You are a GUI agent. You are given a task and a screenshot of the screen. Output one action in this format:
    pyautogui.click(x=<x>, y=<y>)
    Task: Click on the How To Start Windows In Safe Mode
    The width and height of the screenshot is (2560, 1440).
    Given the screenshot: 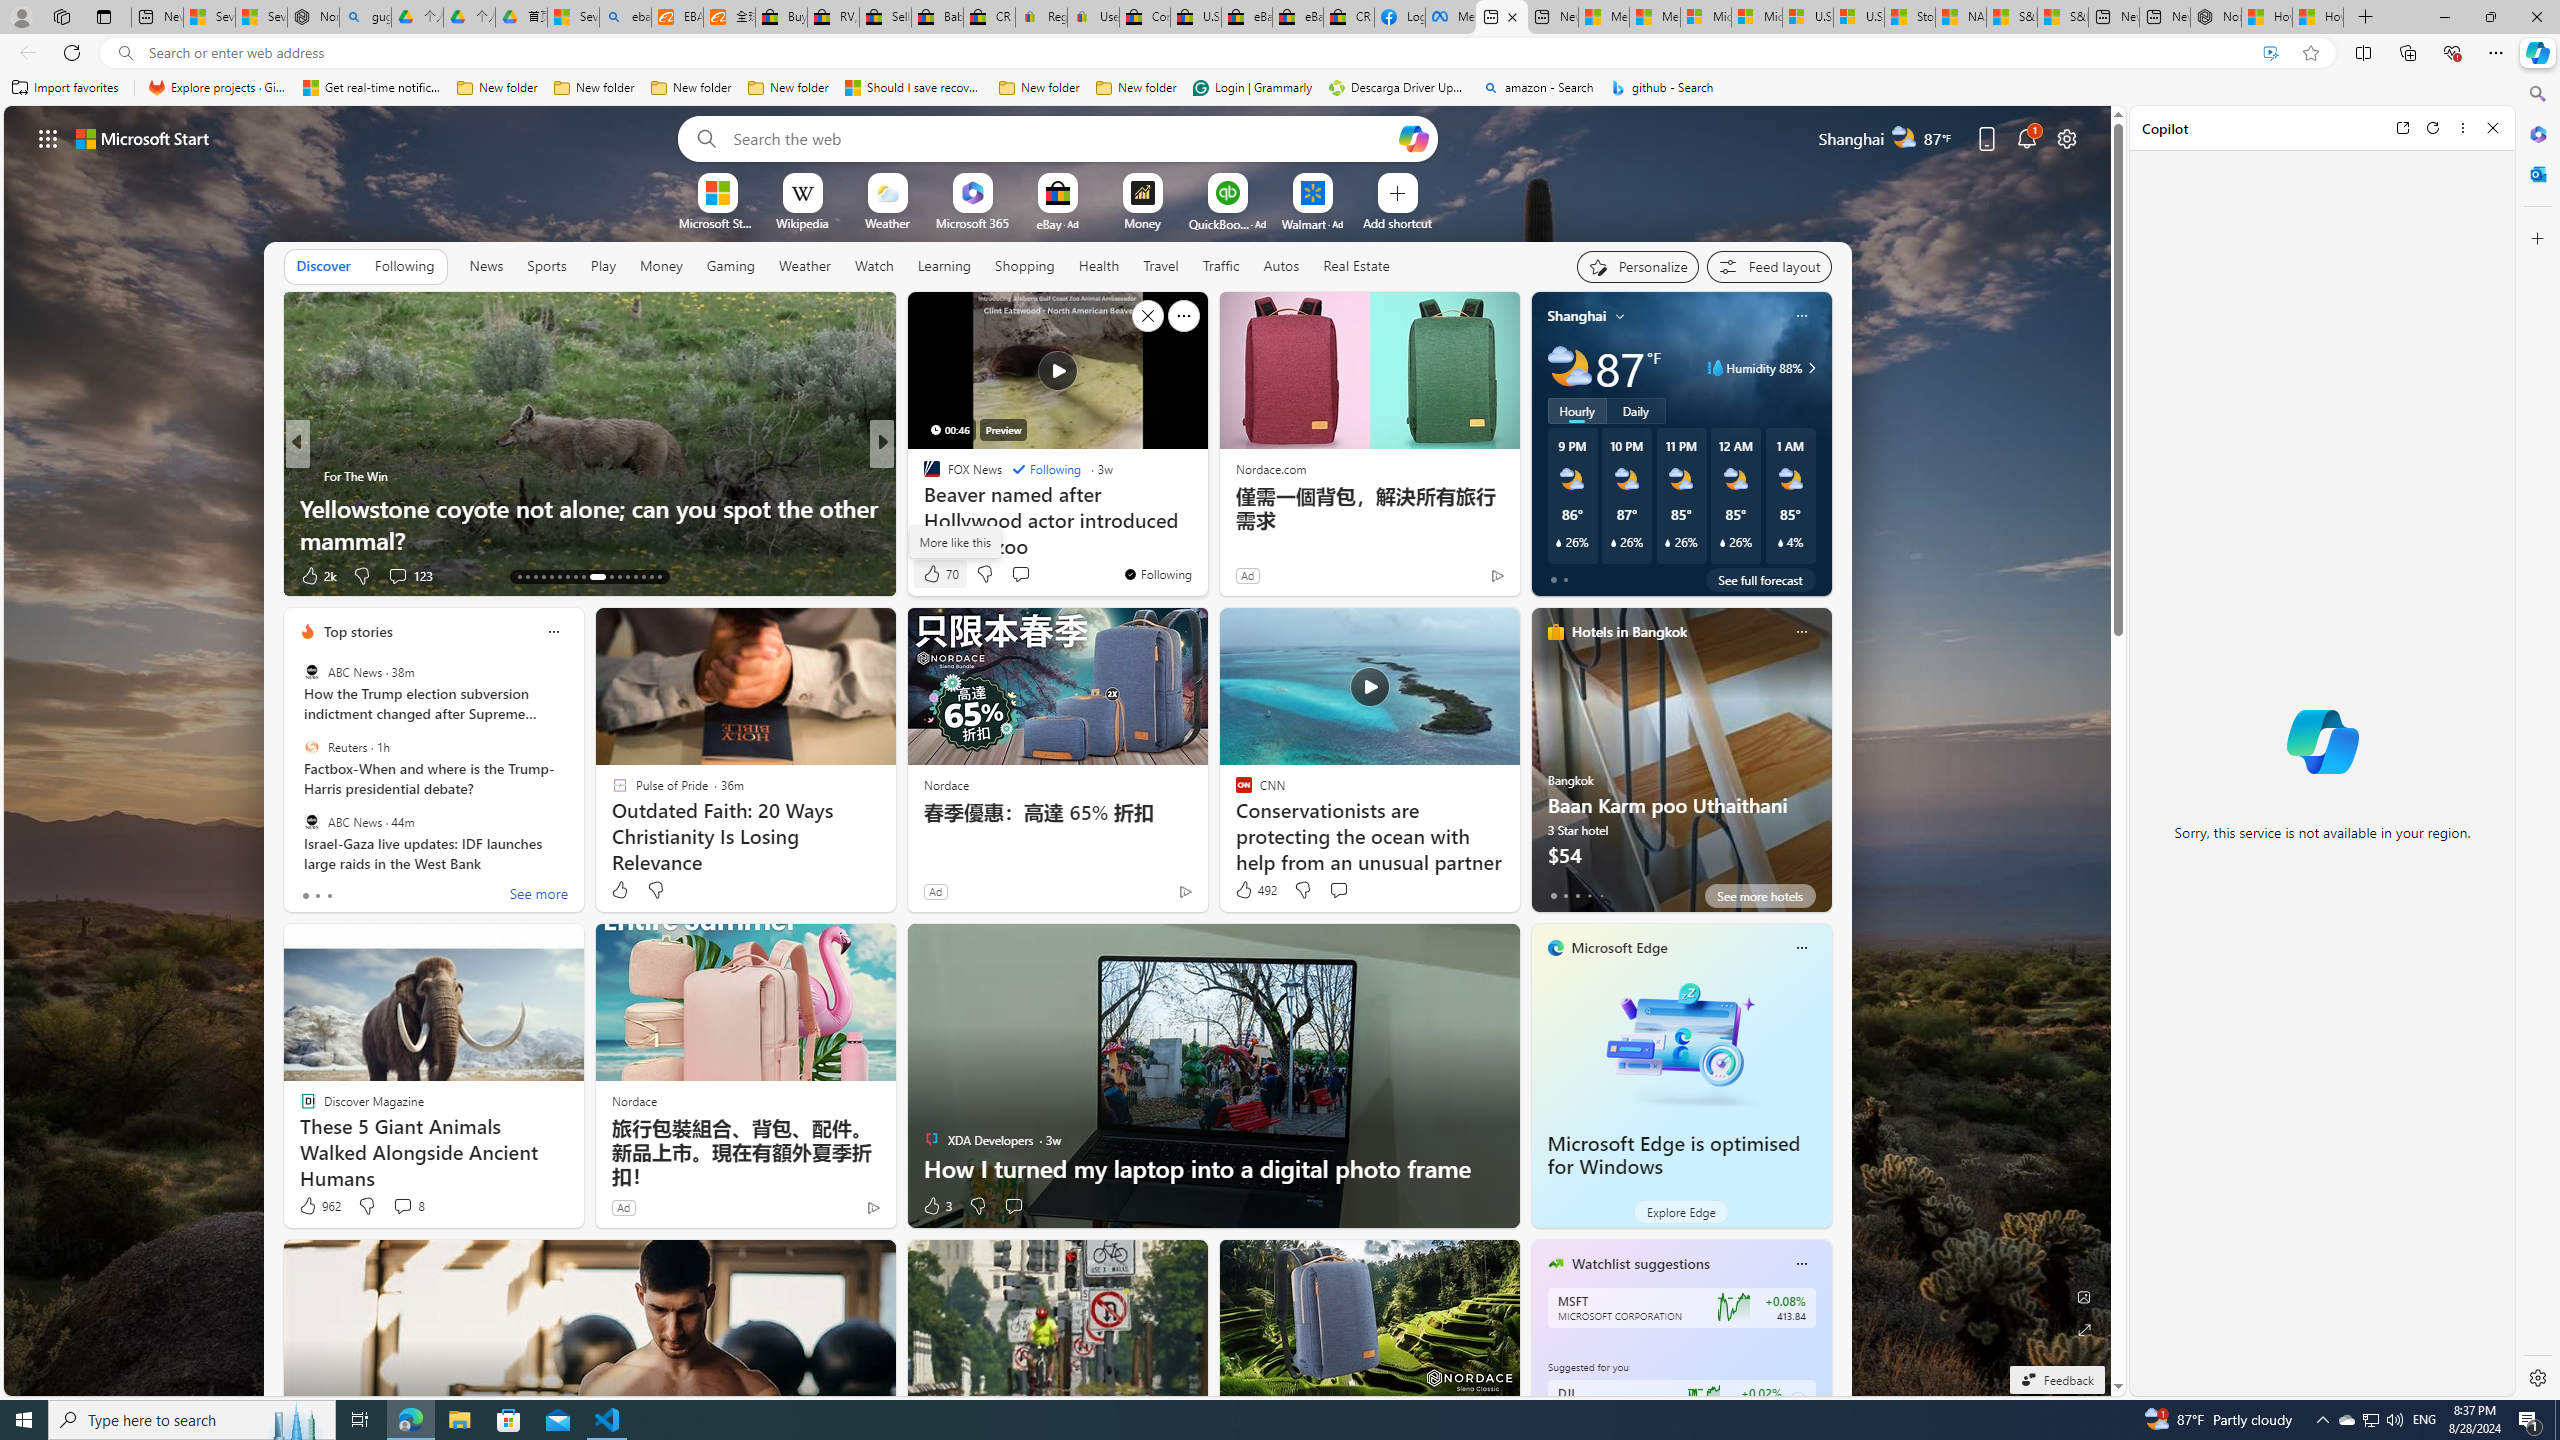 What is the action you would take?
    pyautogui.click(x=1204, y=540)
    